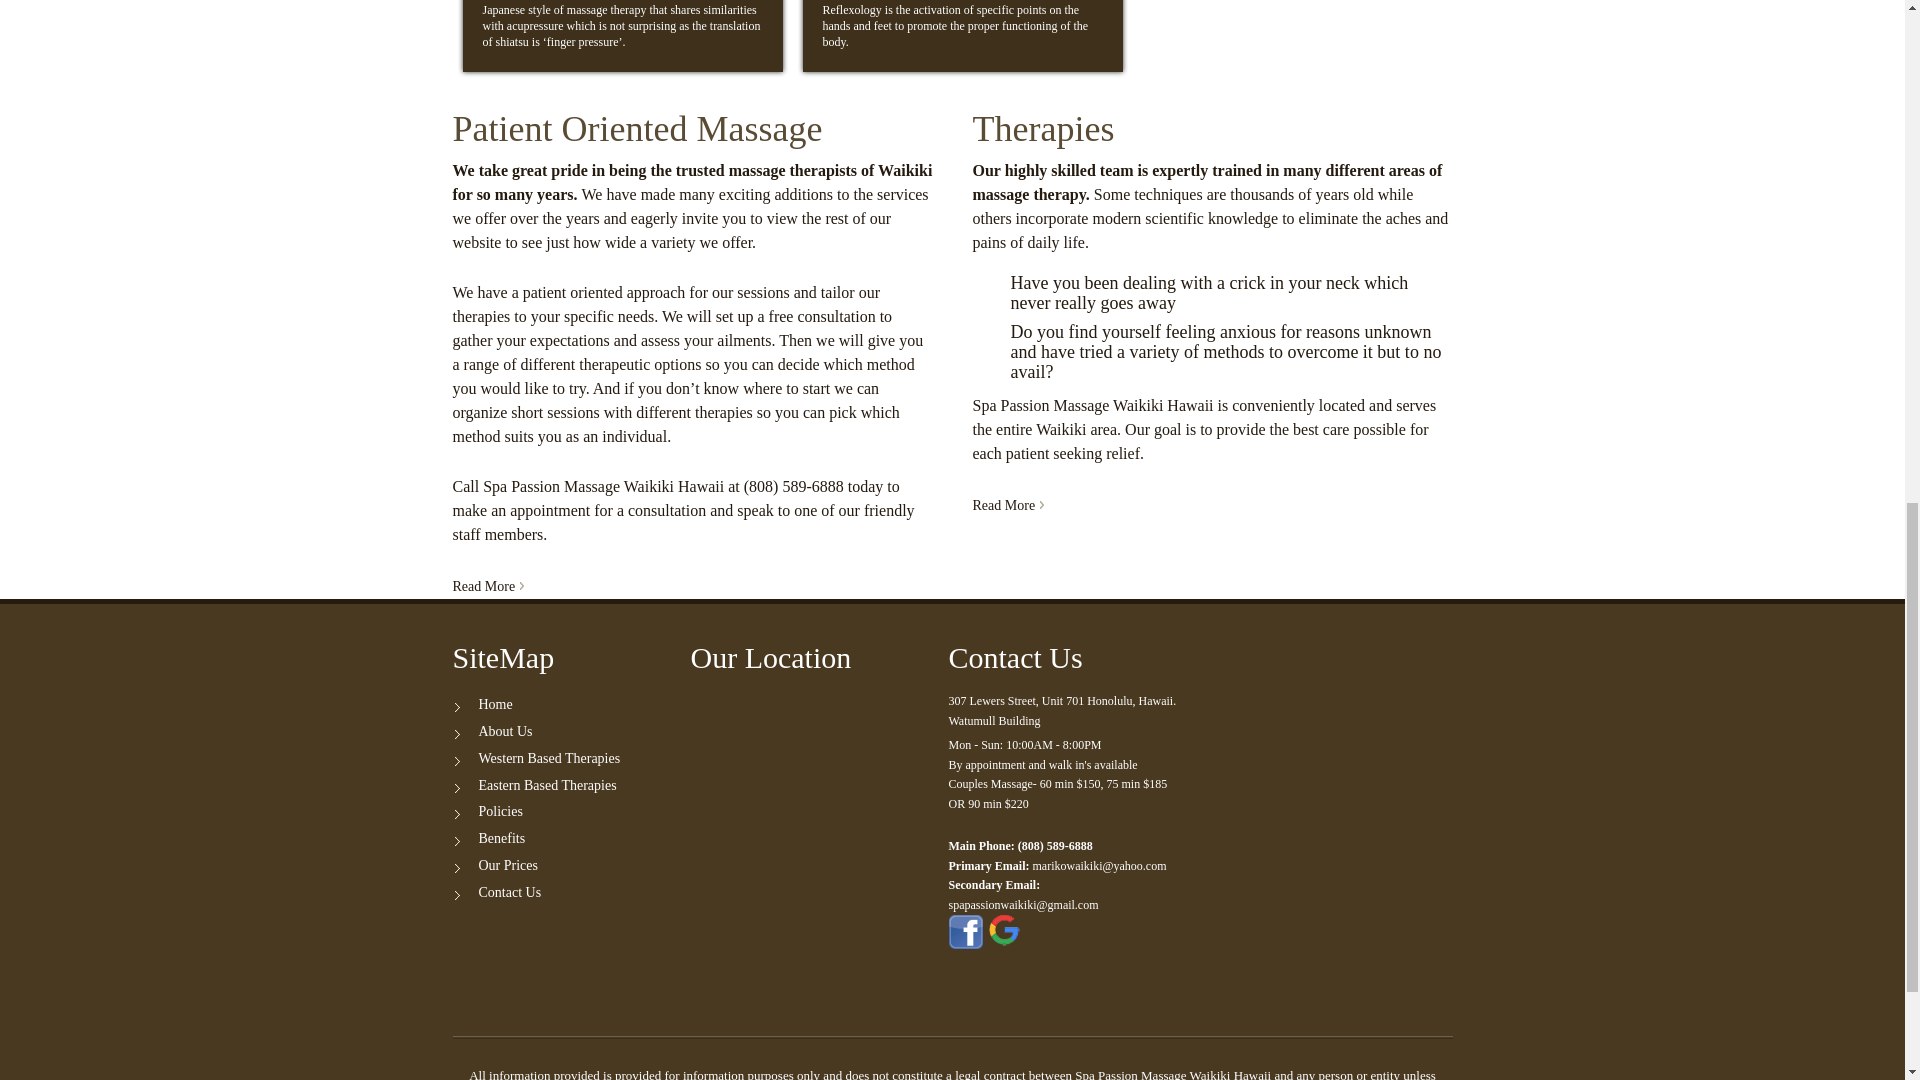 The height and width of the screenshot is (1080, 1920). What do you see at coordinates (500, 810) in the screenshot?
I see `Policies` at bounding box center [500, 810].